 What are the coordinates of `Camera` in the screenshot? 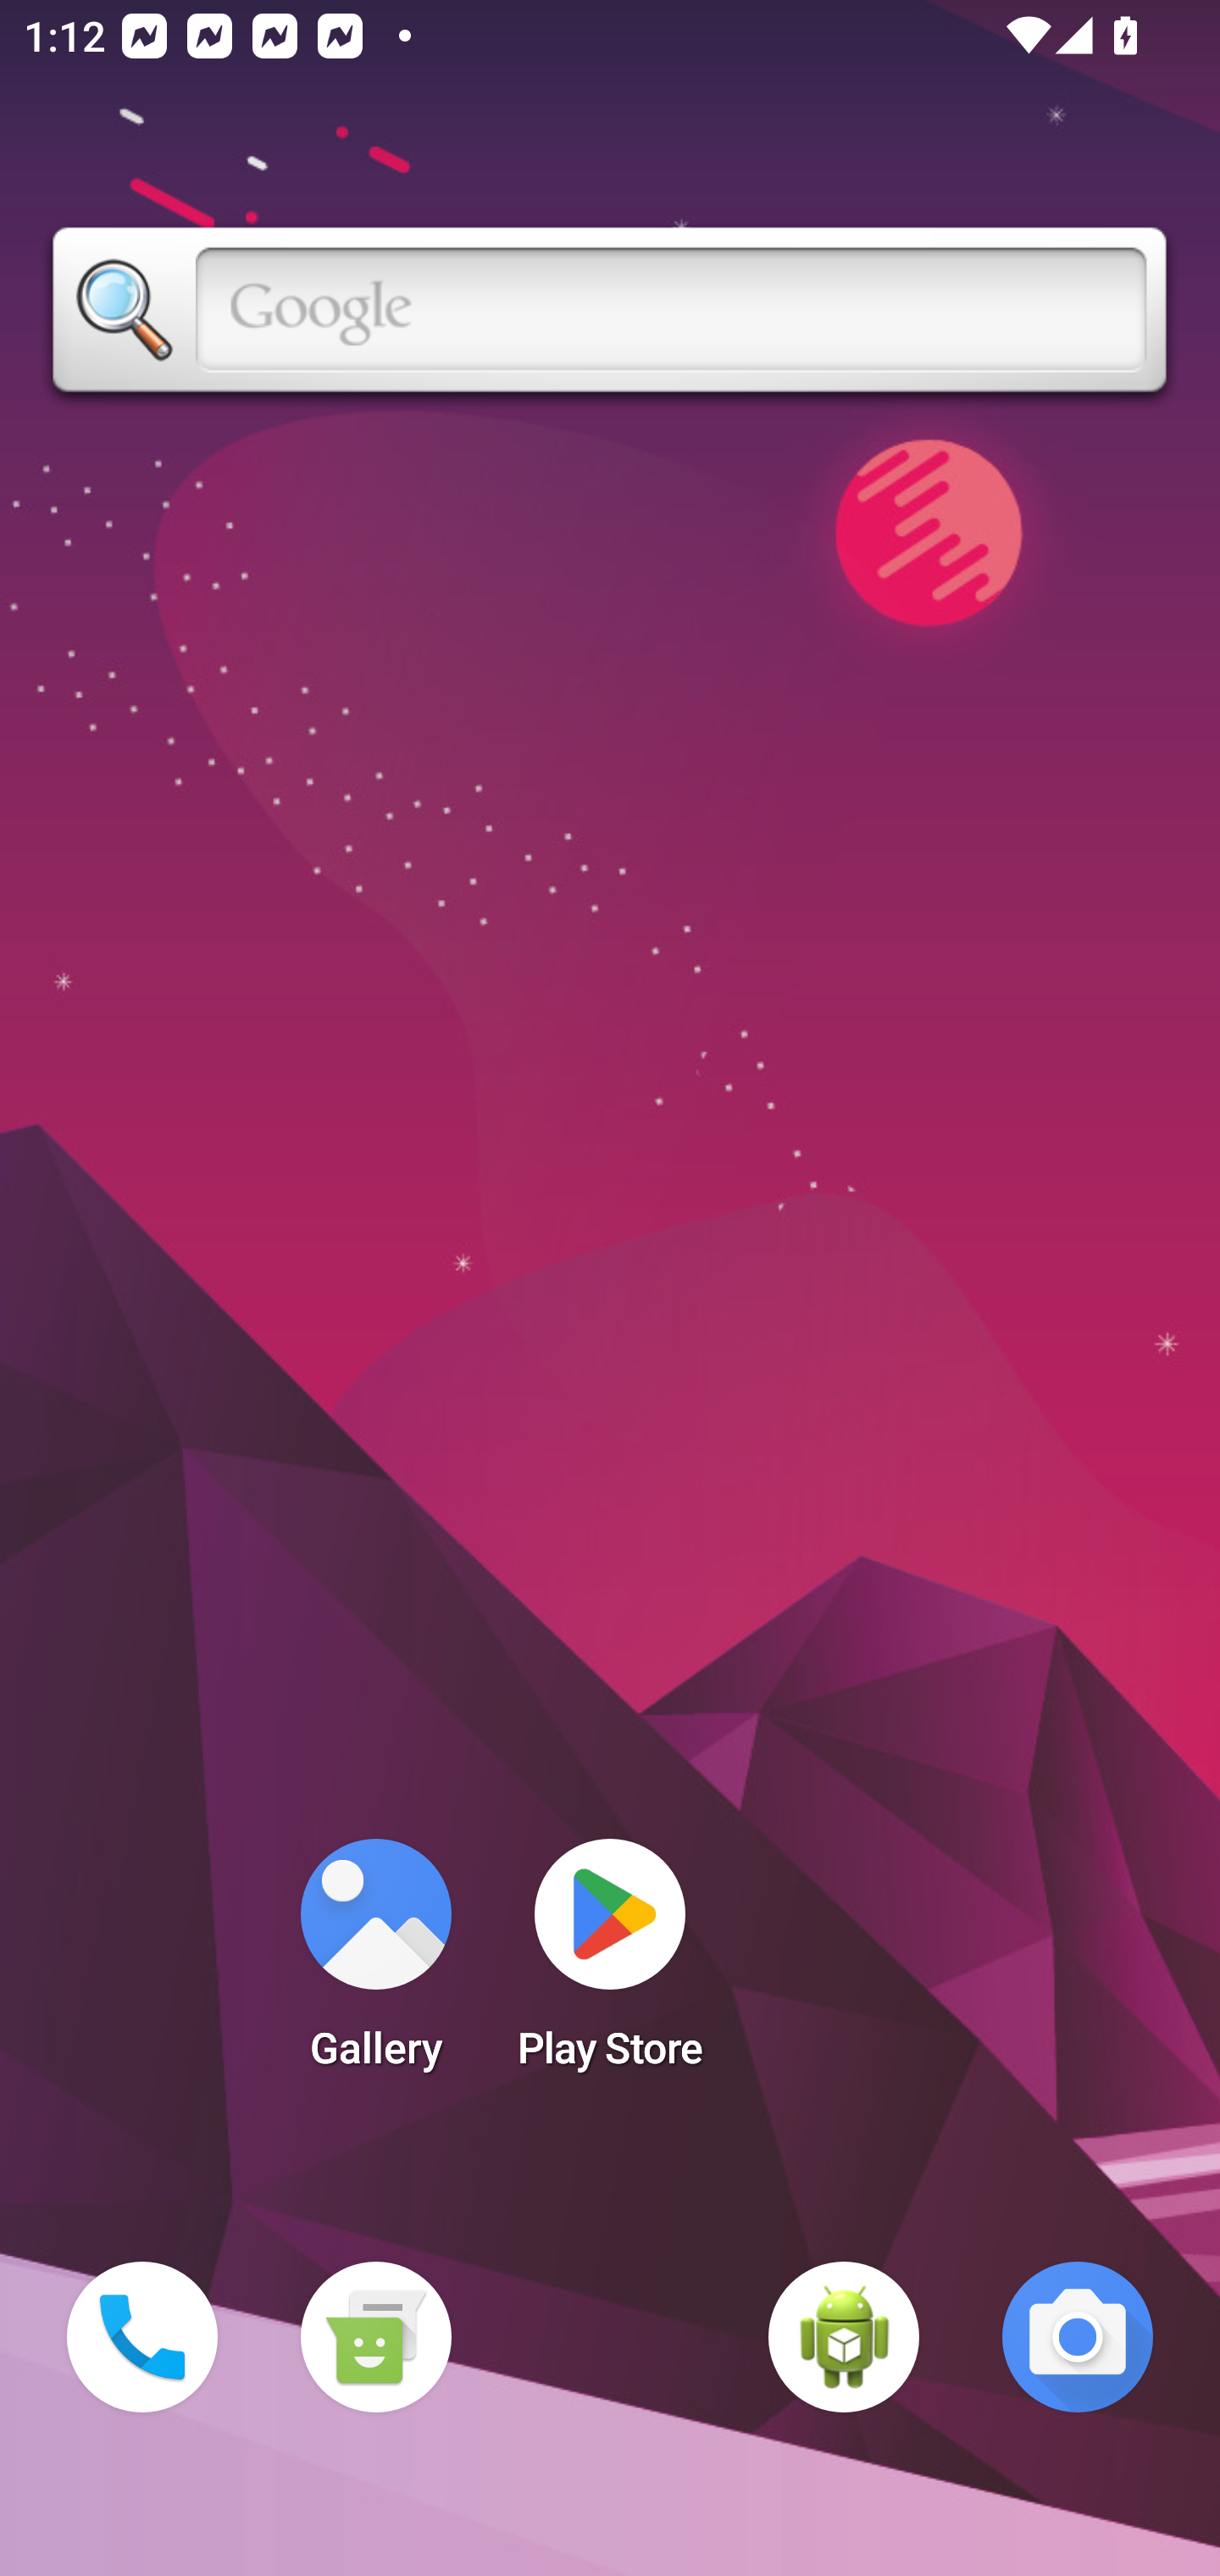 It's located at (1078, 2337).